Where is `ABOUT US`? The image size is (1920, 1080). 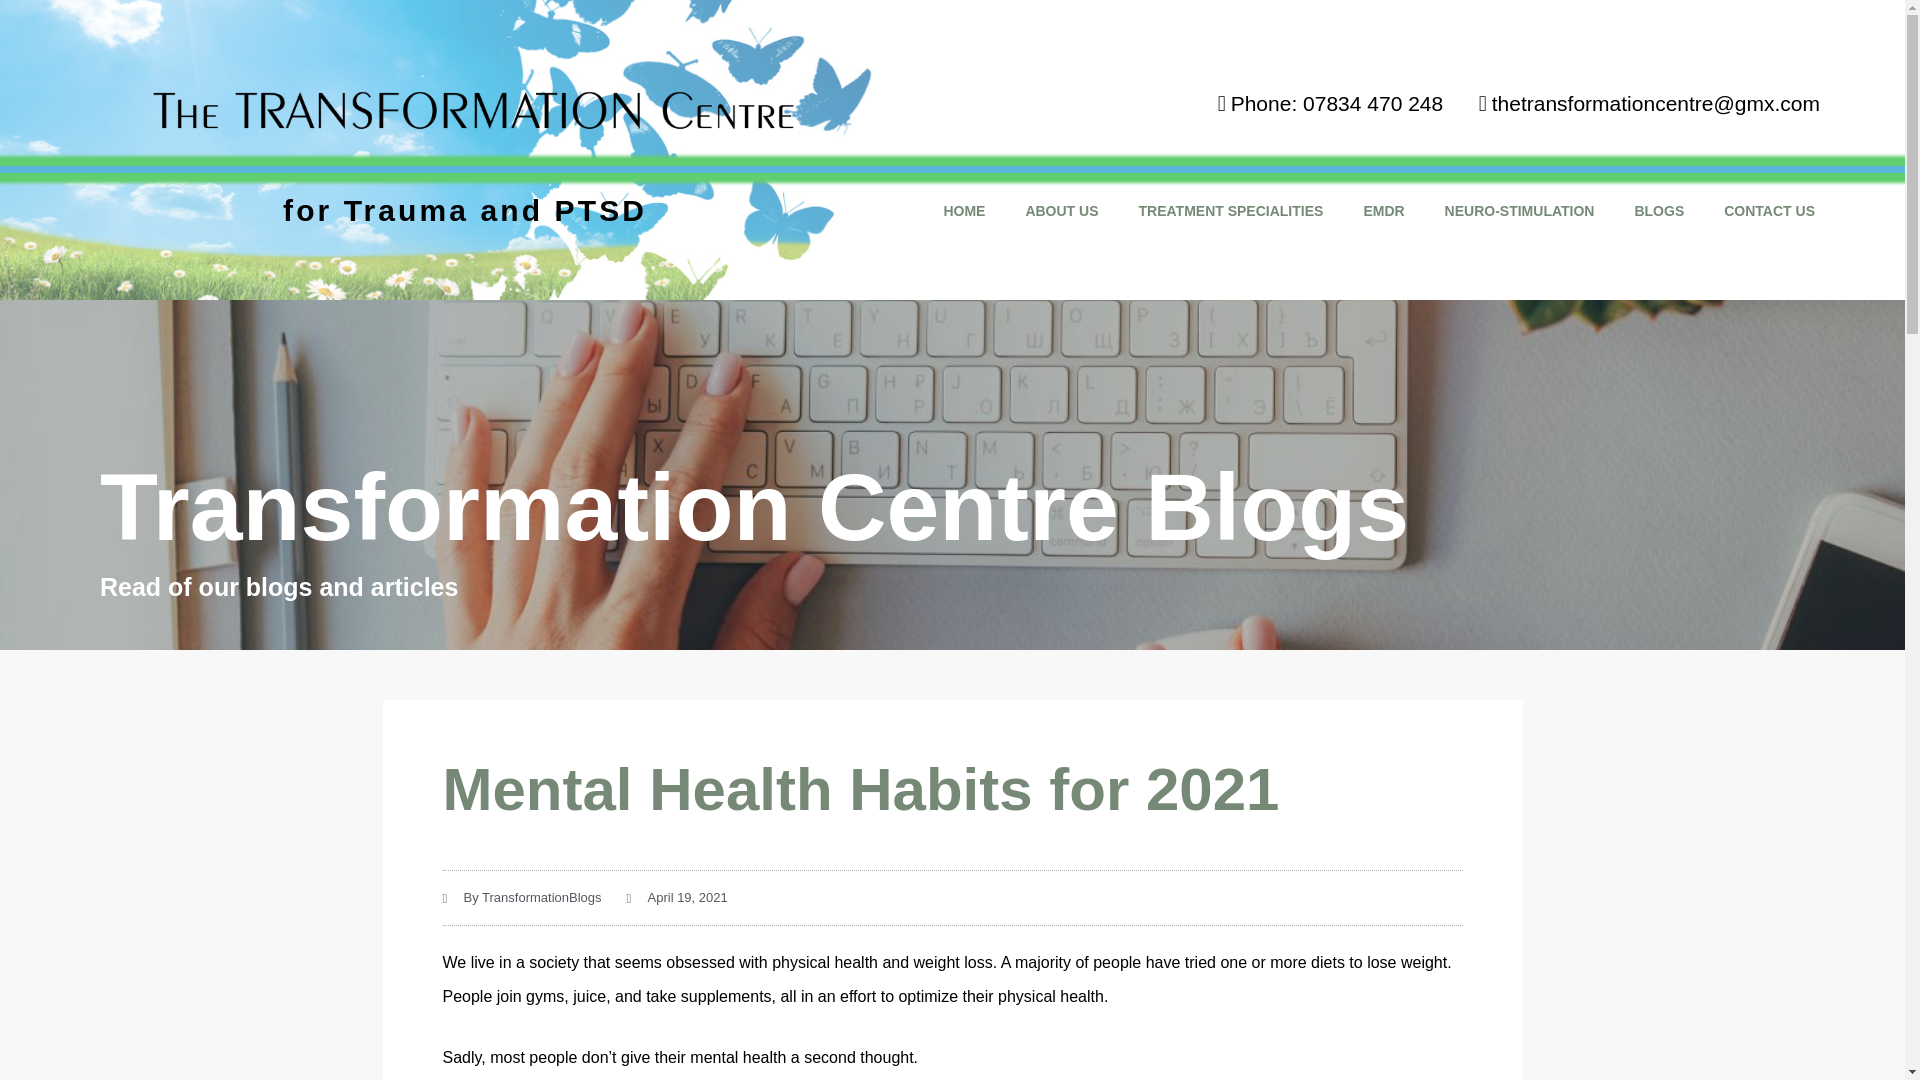
ABOUT US is located at coordinates (1060, 210).